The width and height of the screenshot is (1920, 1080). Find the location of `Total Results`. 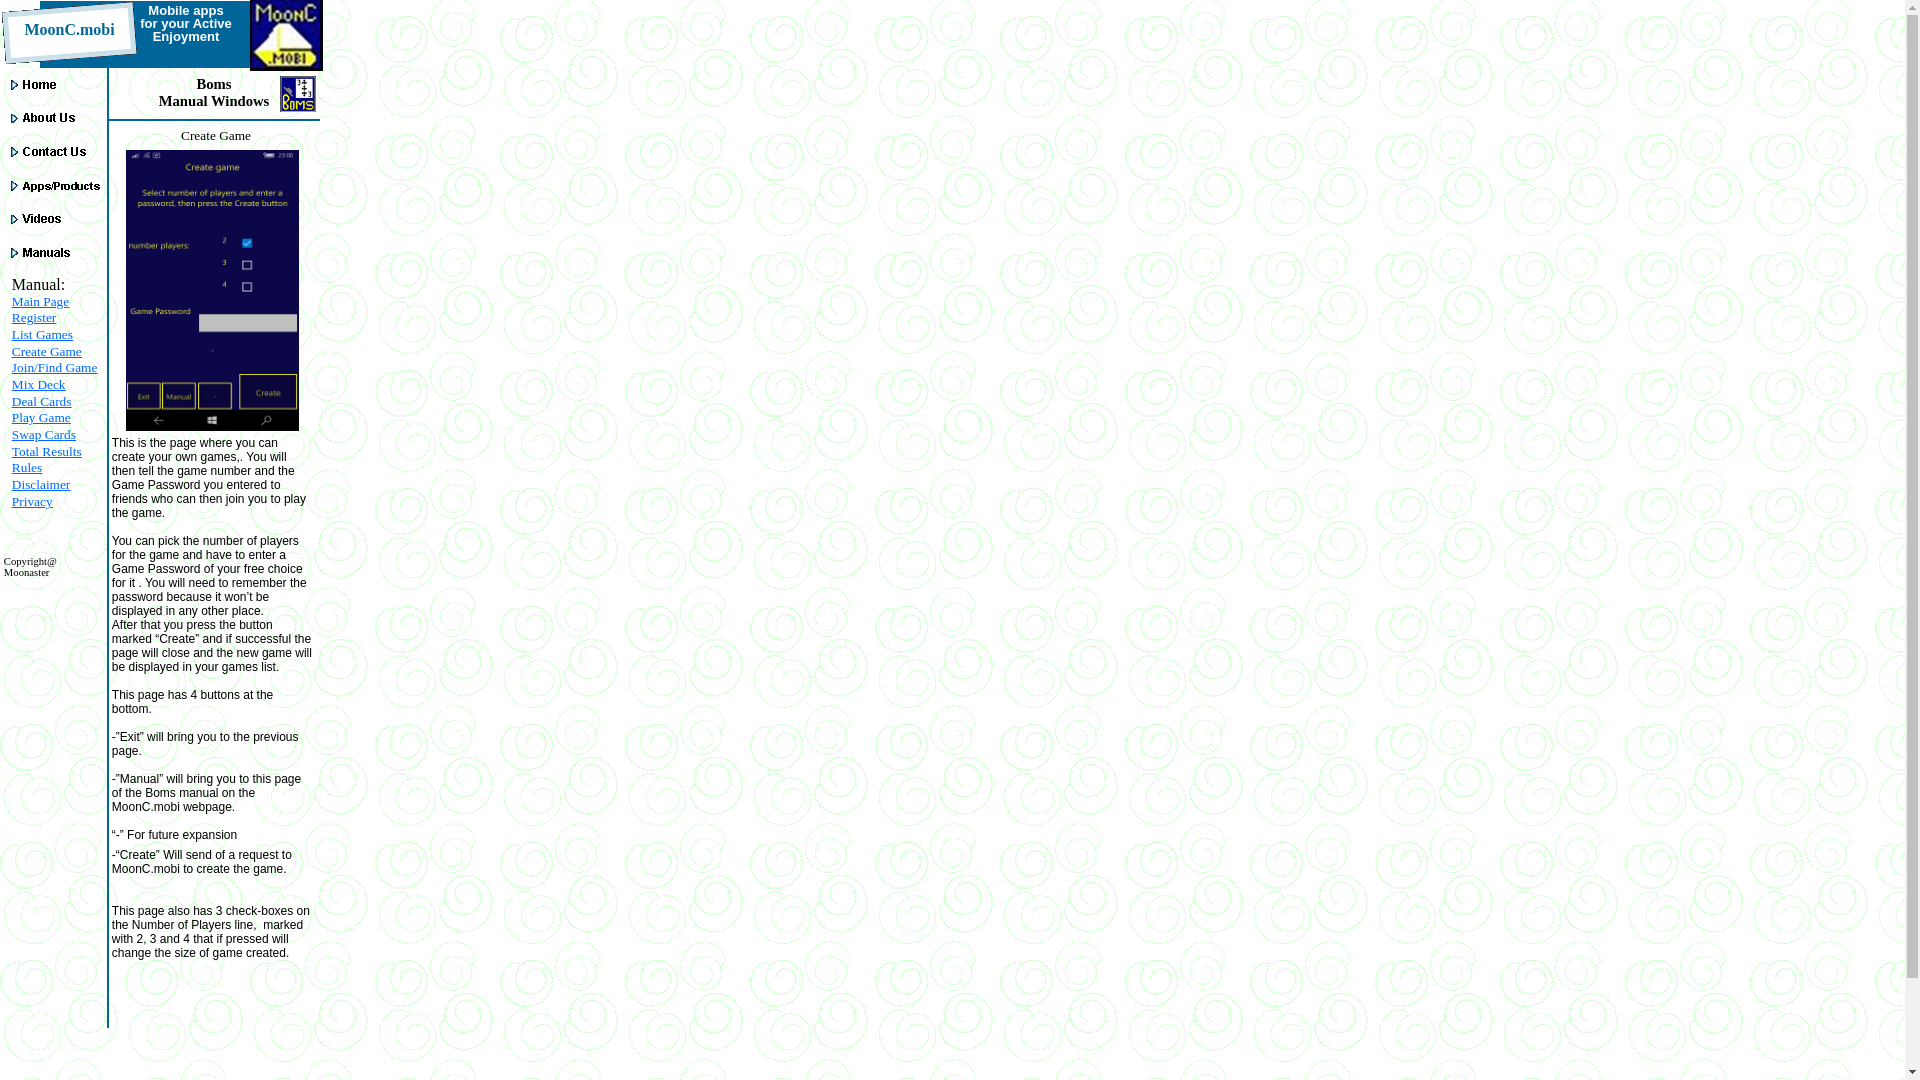

Total Results is located at coordinates (46, 451).